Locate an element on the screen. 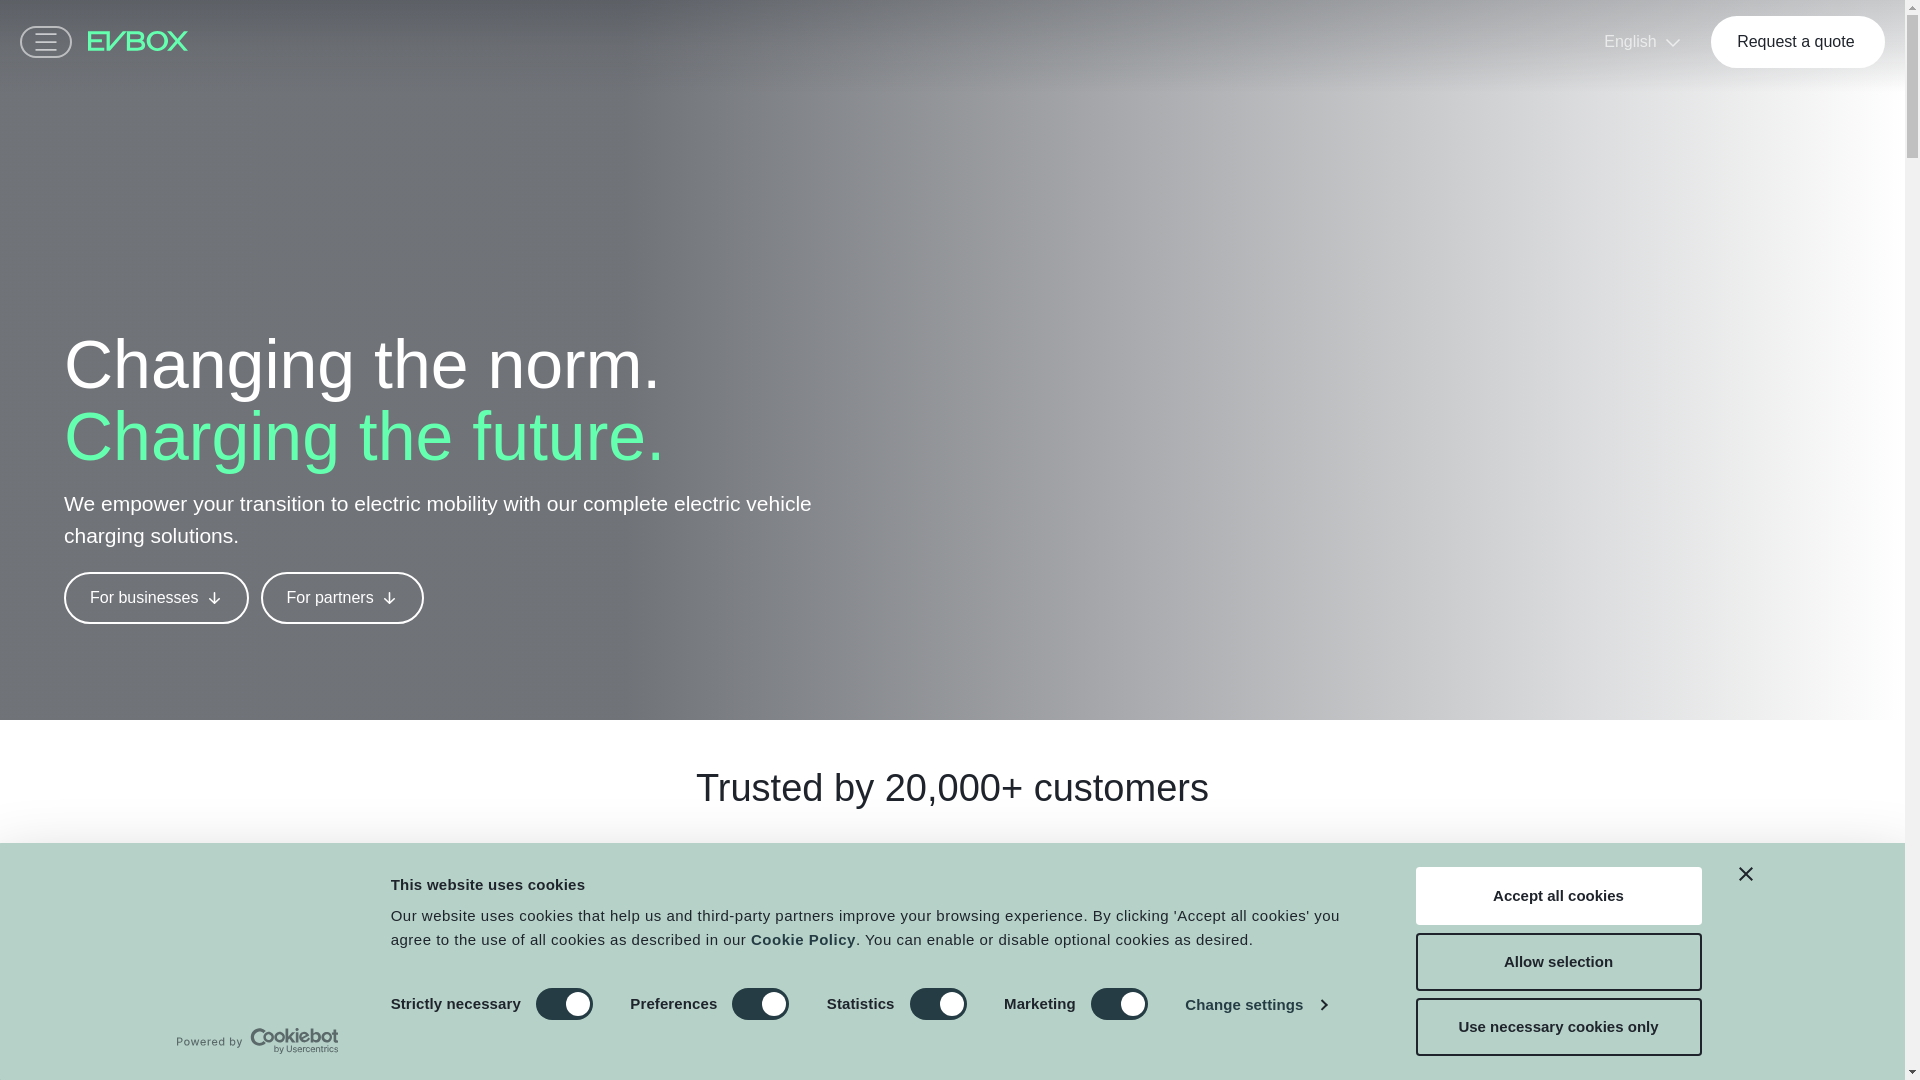  Change settings is located at coordinates (1255, 1004).